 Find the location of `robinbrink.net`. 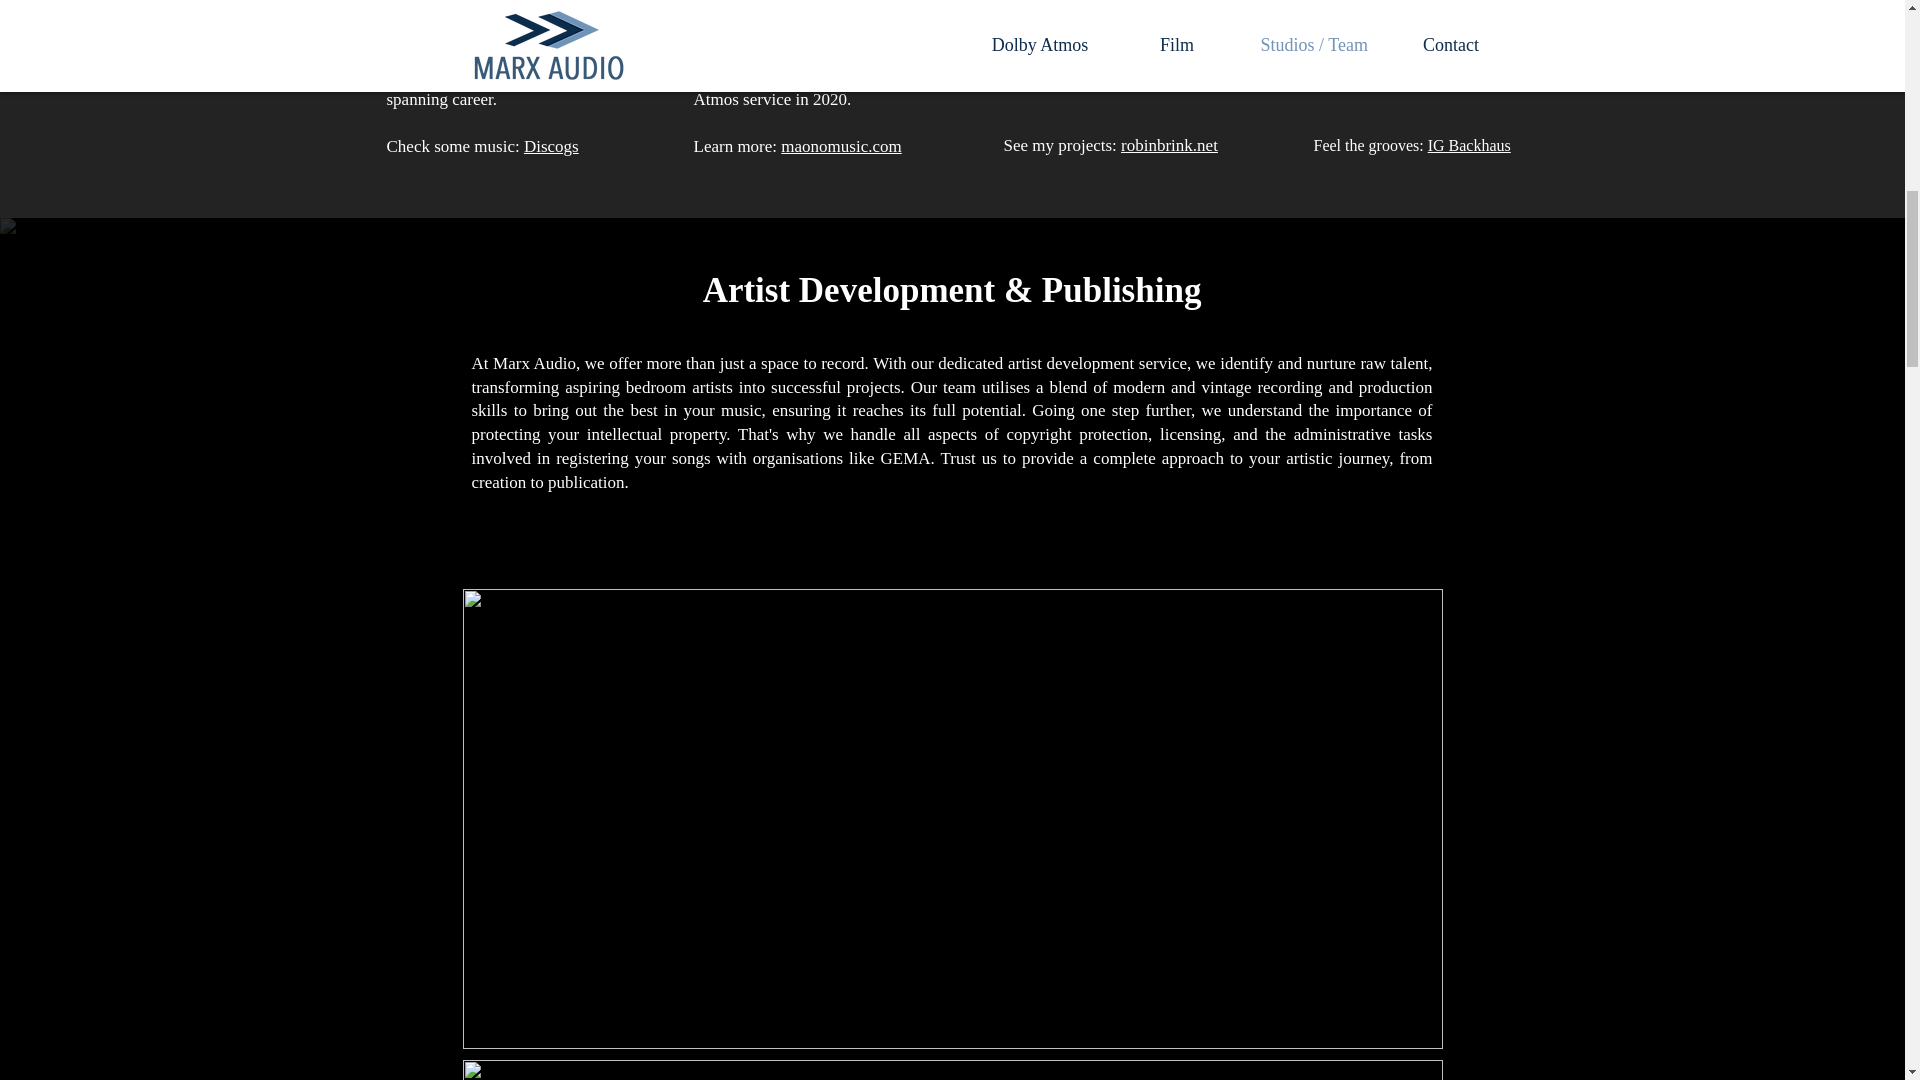

robinbrink.net is located at coordinates (1169, 146).